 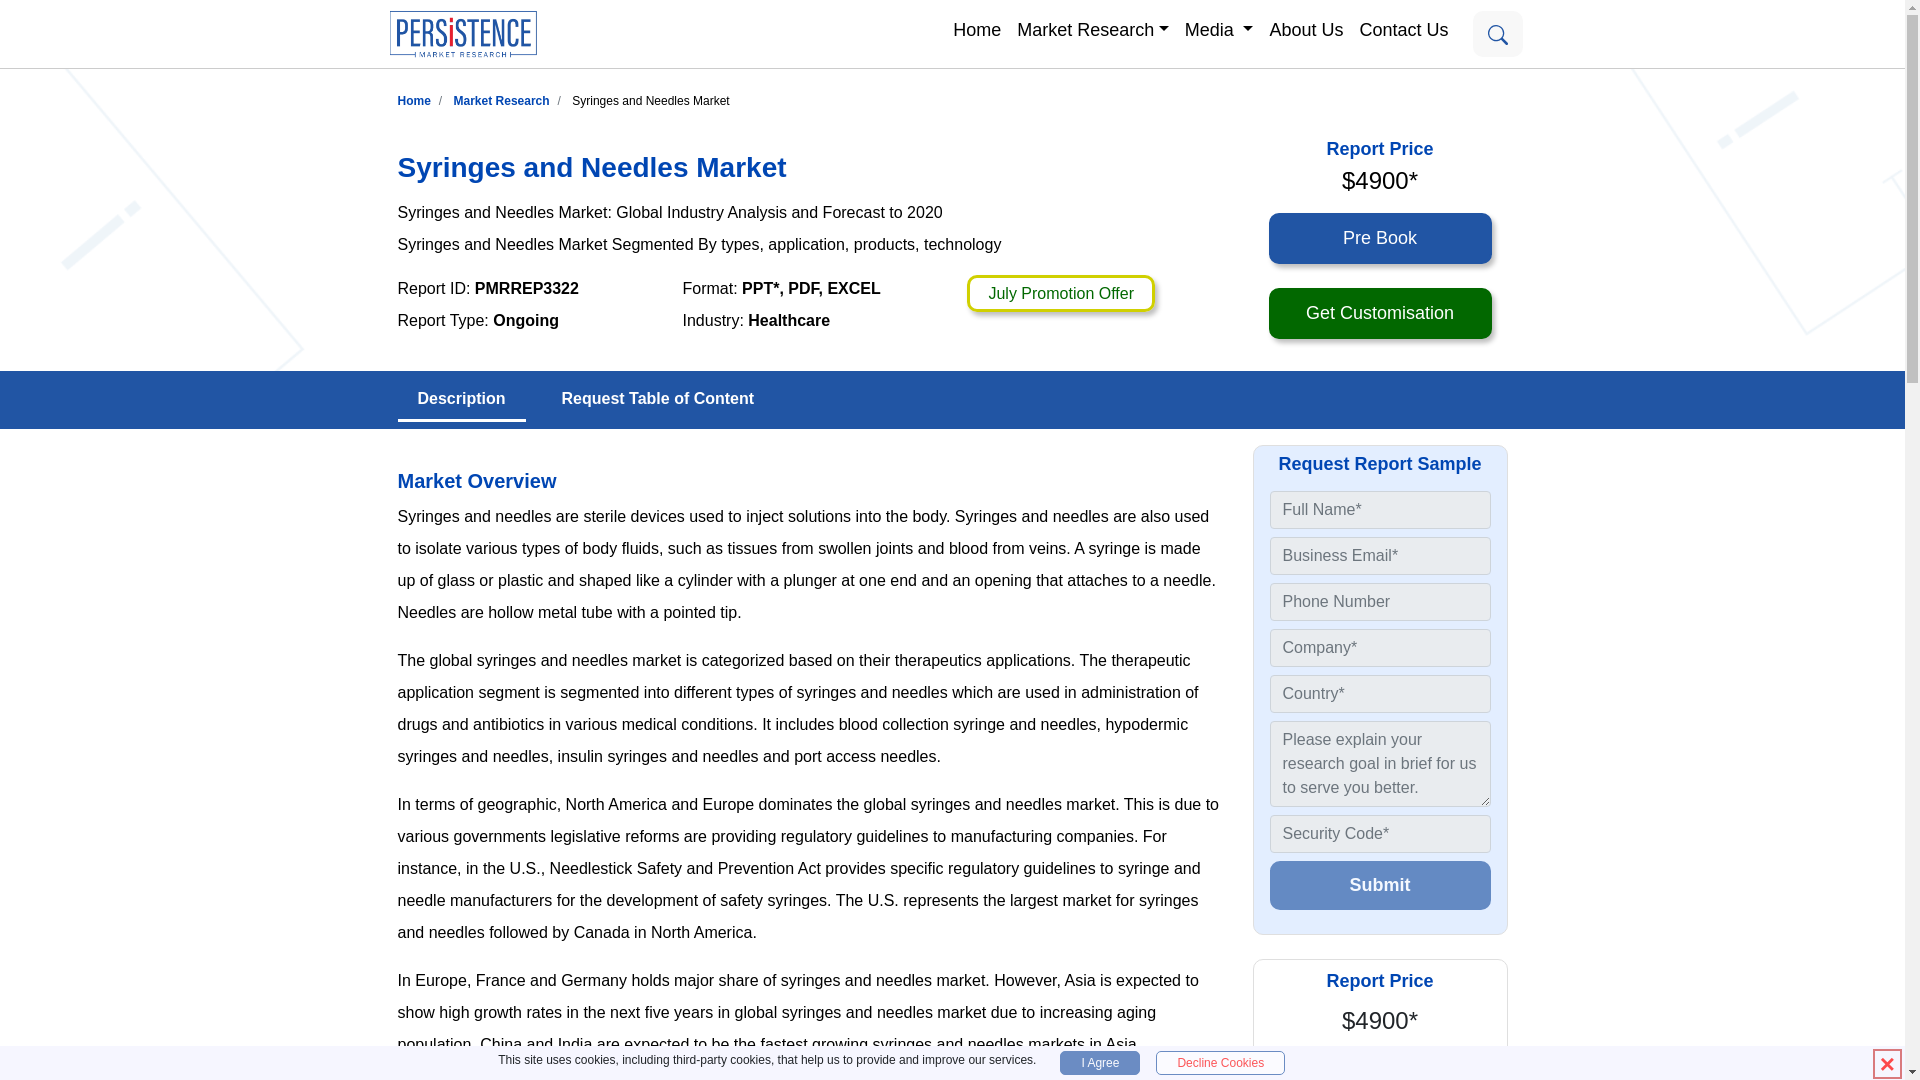 What do you see at coordinates (1218, 28) in the screenshot?
I see `Media` at bounding box center [1218, 28].